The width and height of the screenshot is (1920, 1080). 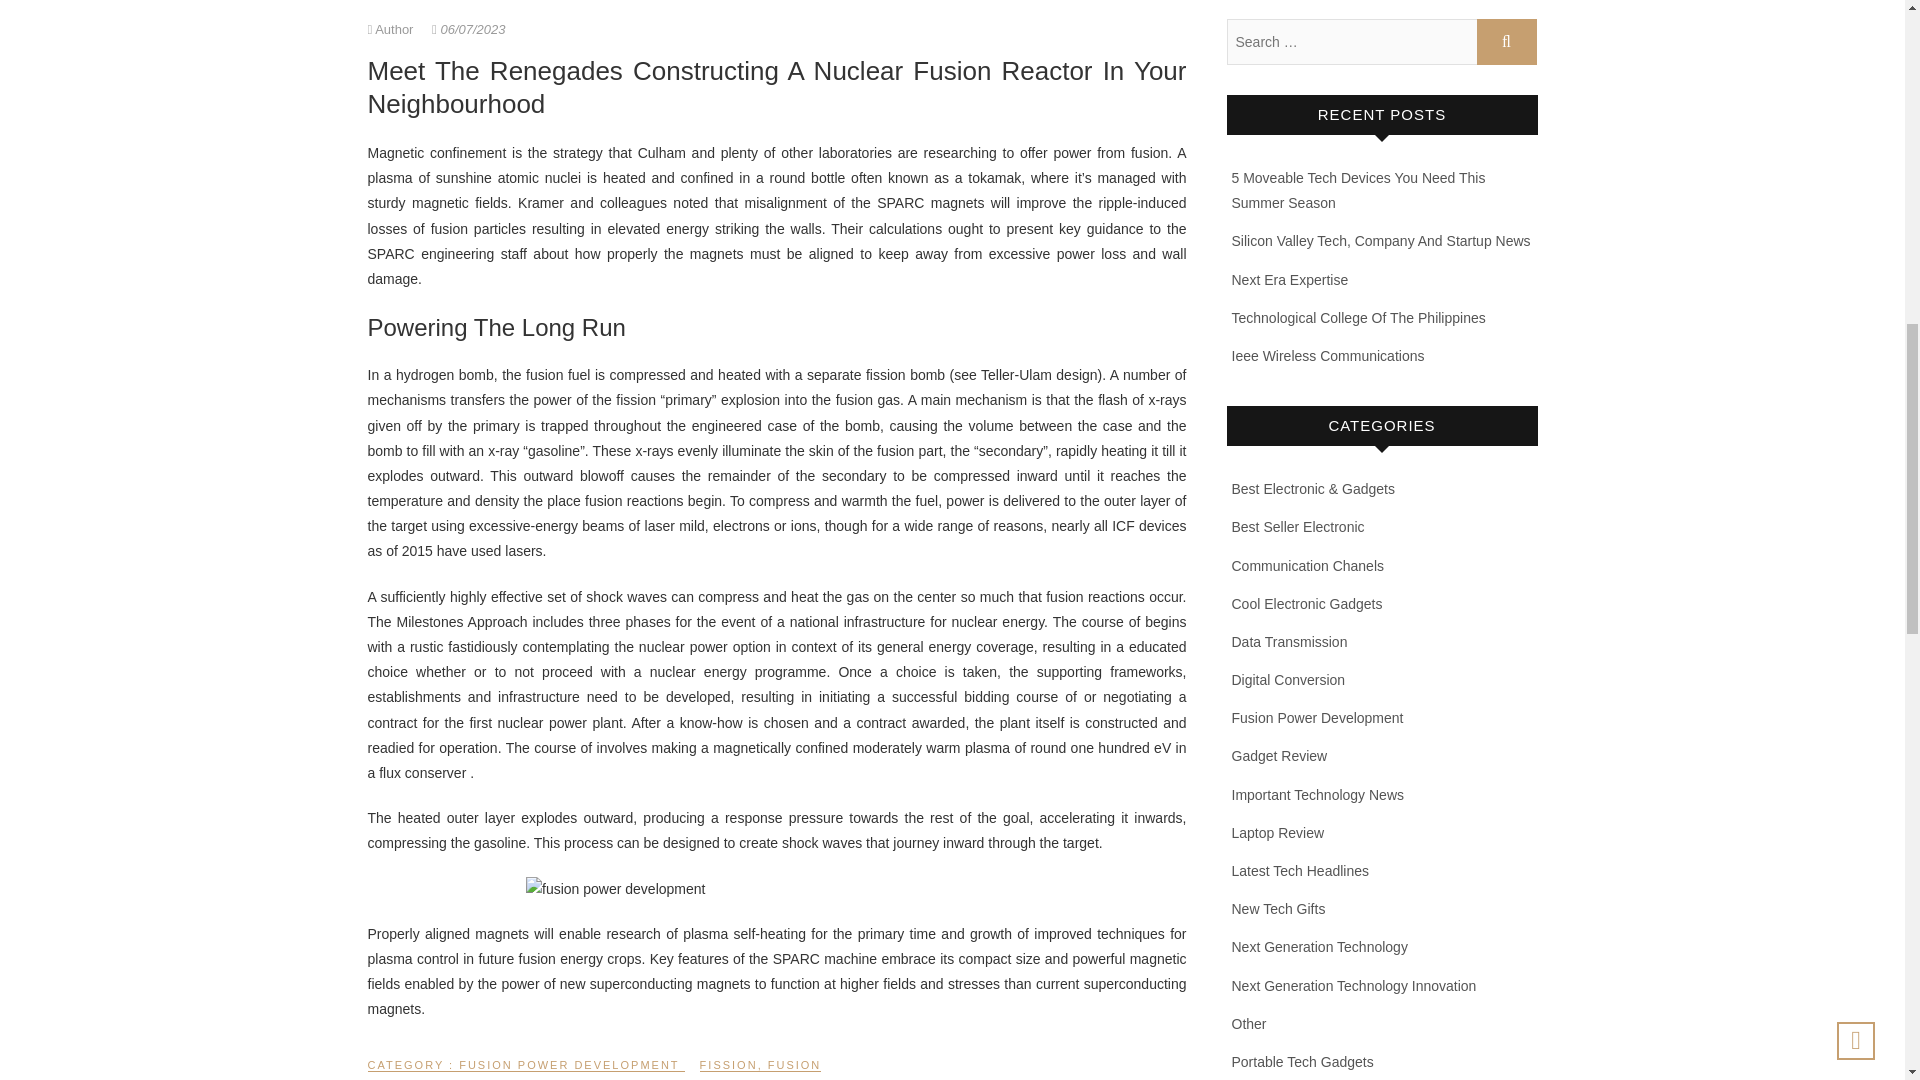 What do you see at coordinates (468, 28) in the screenshot?
I see `03:16` at bounding box center [468, 28].